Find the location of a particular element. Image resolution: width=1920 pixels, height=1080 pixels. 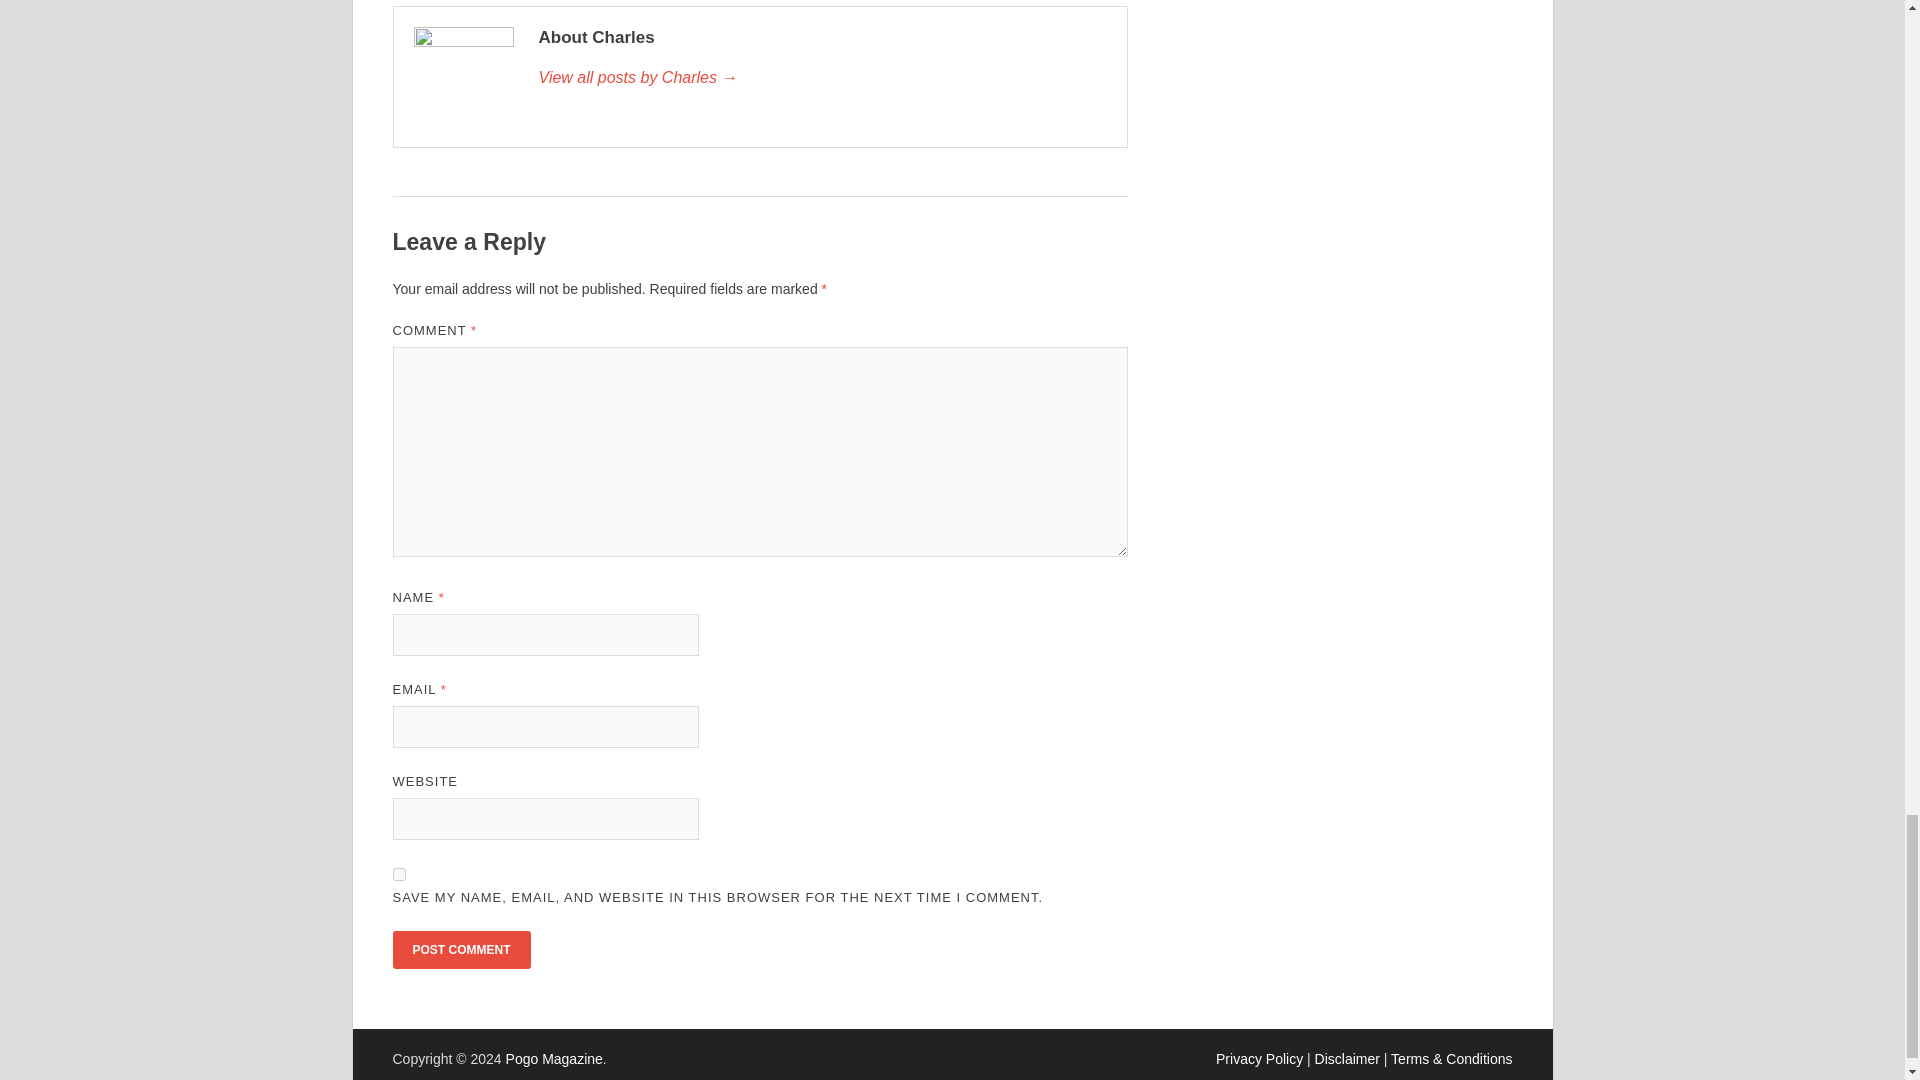

Pogo Magazine is located at coordinates (554, 1058).